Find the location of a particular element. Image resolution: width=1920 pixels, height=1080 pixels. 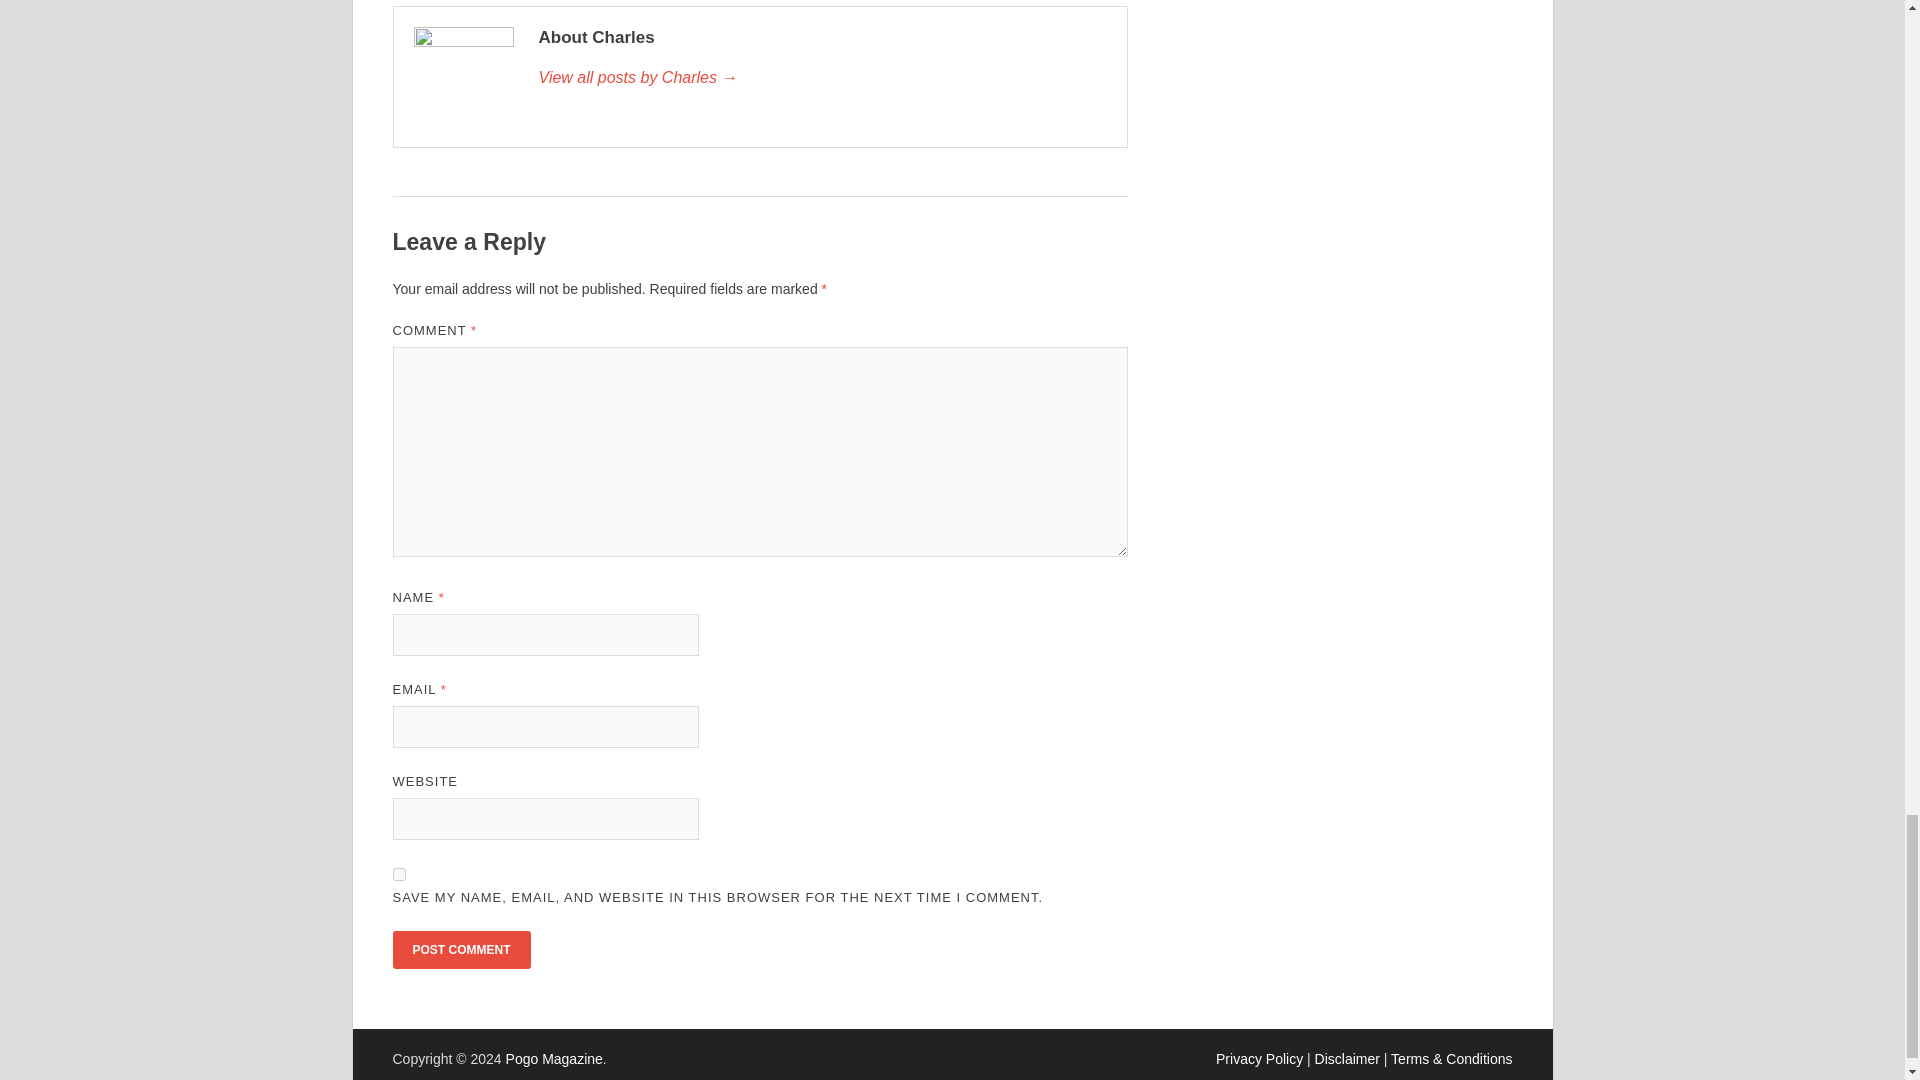

Pogo Magazine is located at coordinates (554, 1058).